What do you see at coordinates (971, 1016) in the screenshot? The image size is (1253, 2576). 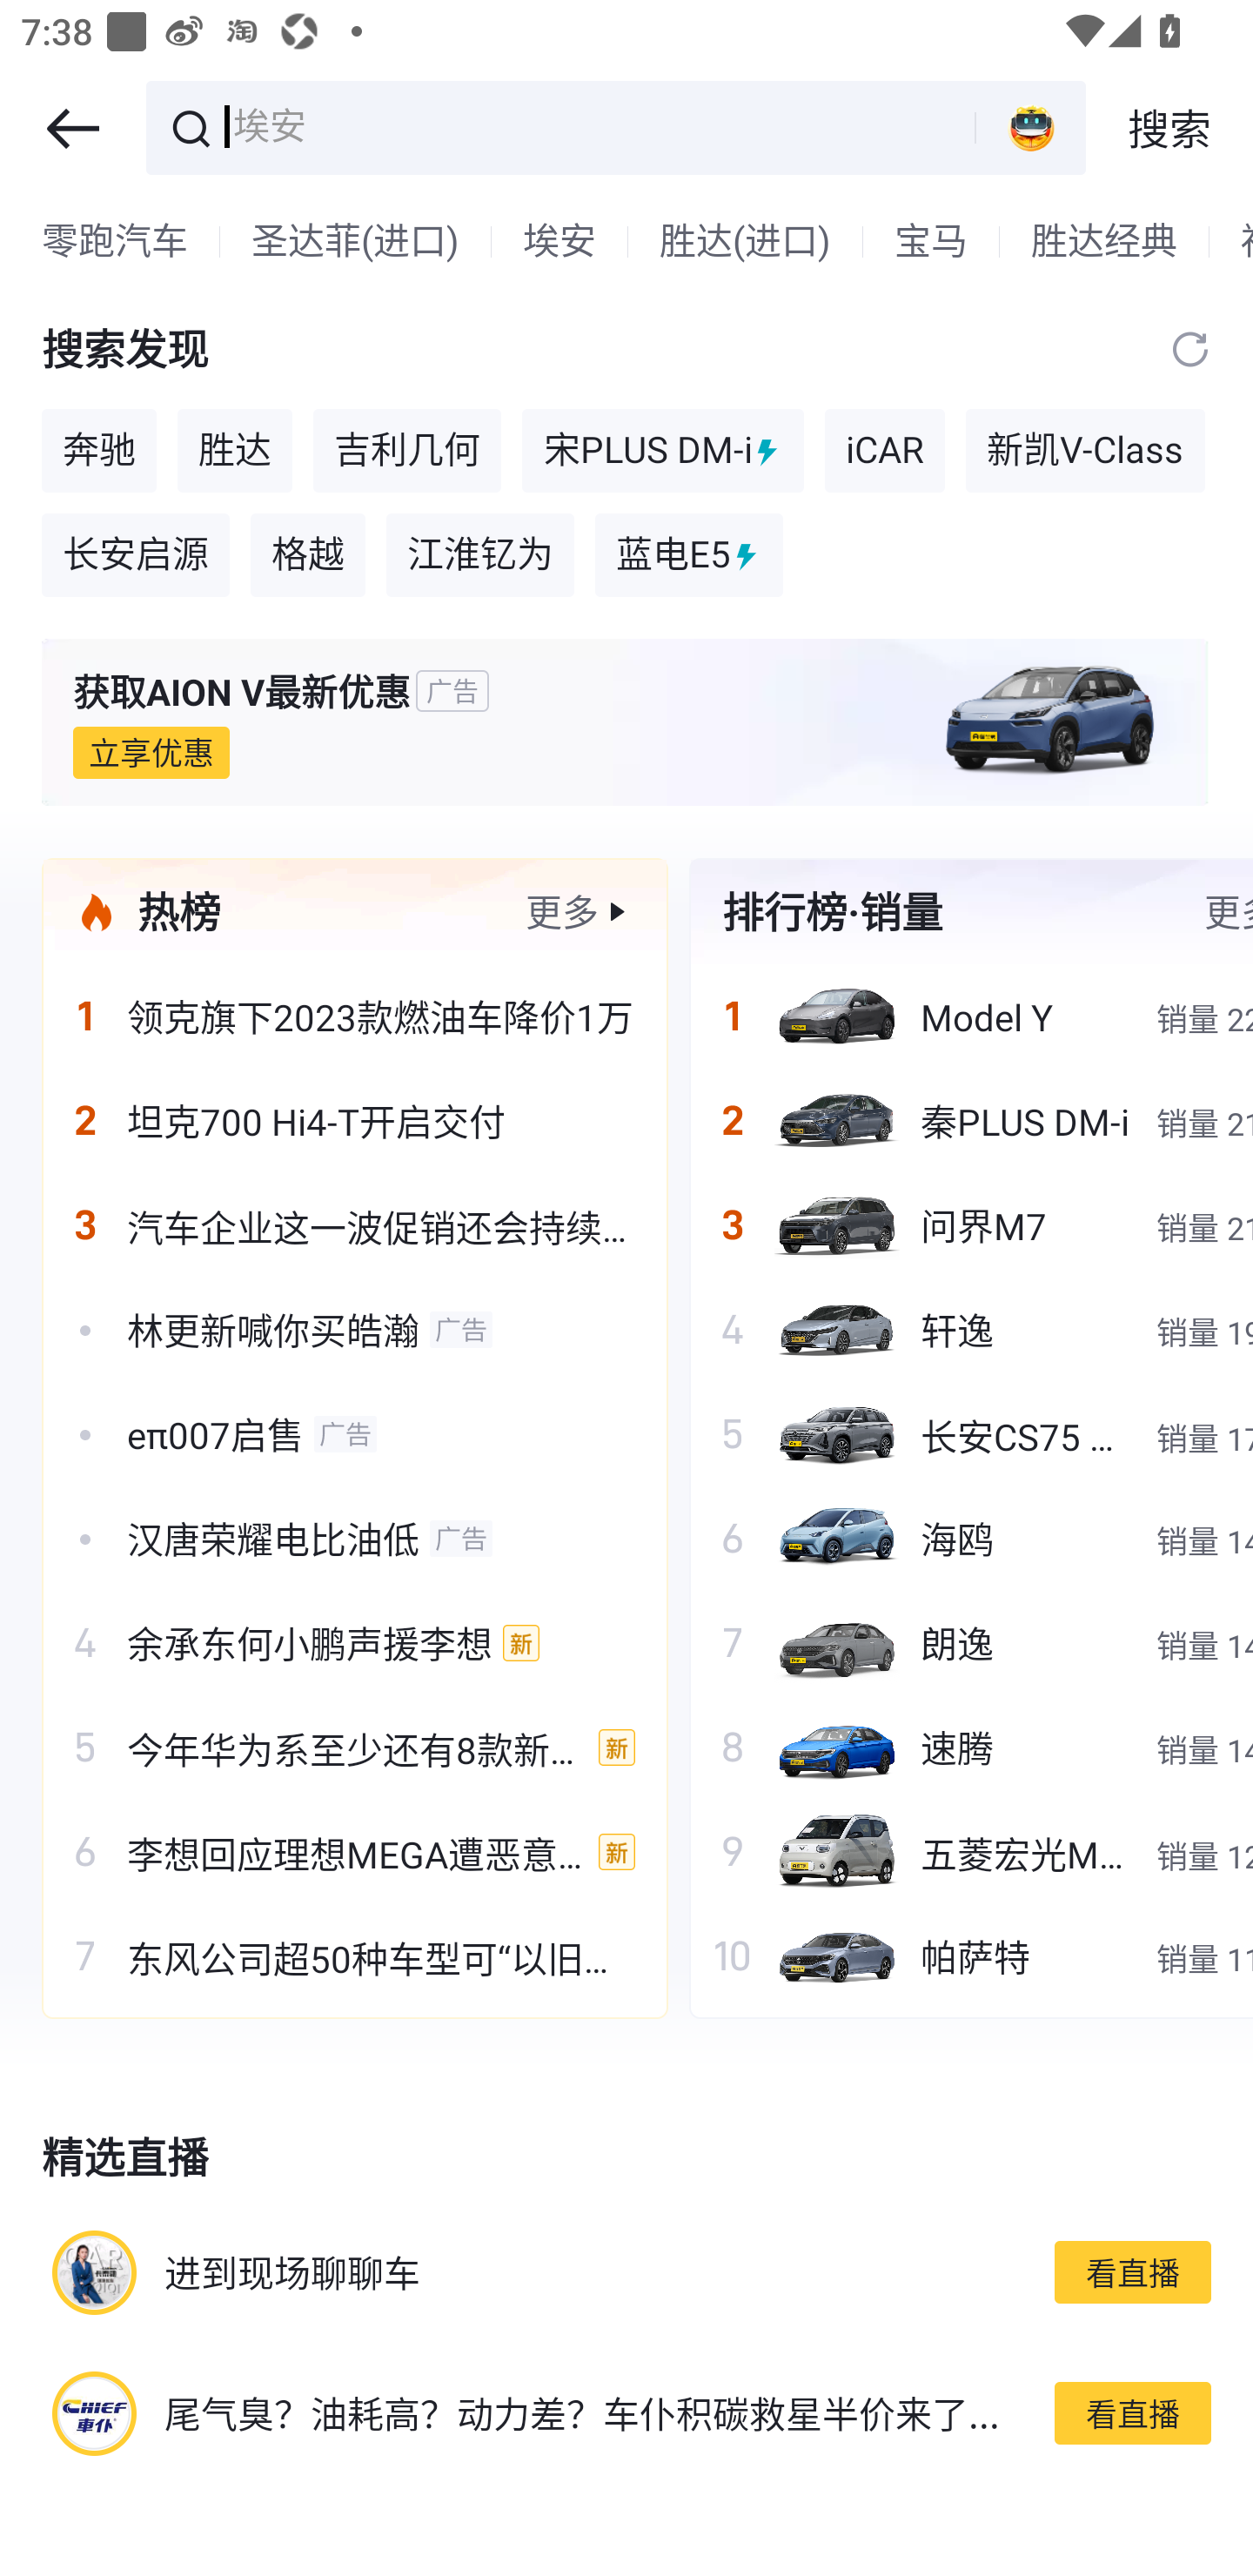 I see `Model Y 销量 22537` at bounding box center [971, 1016].